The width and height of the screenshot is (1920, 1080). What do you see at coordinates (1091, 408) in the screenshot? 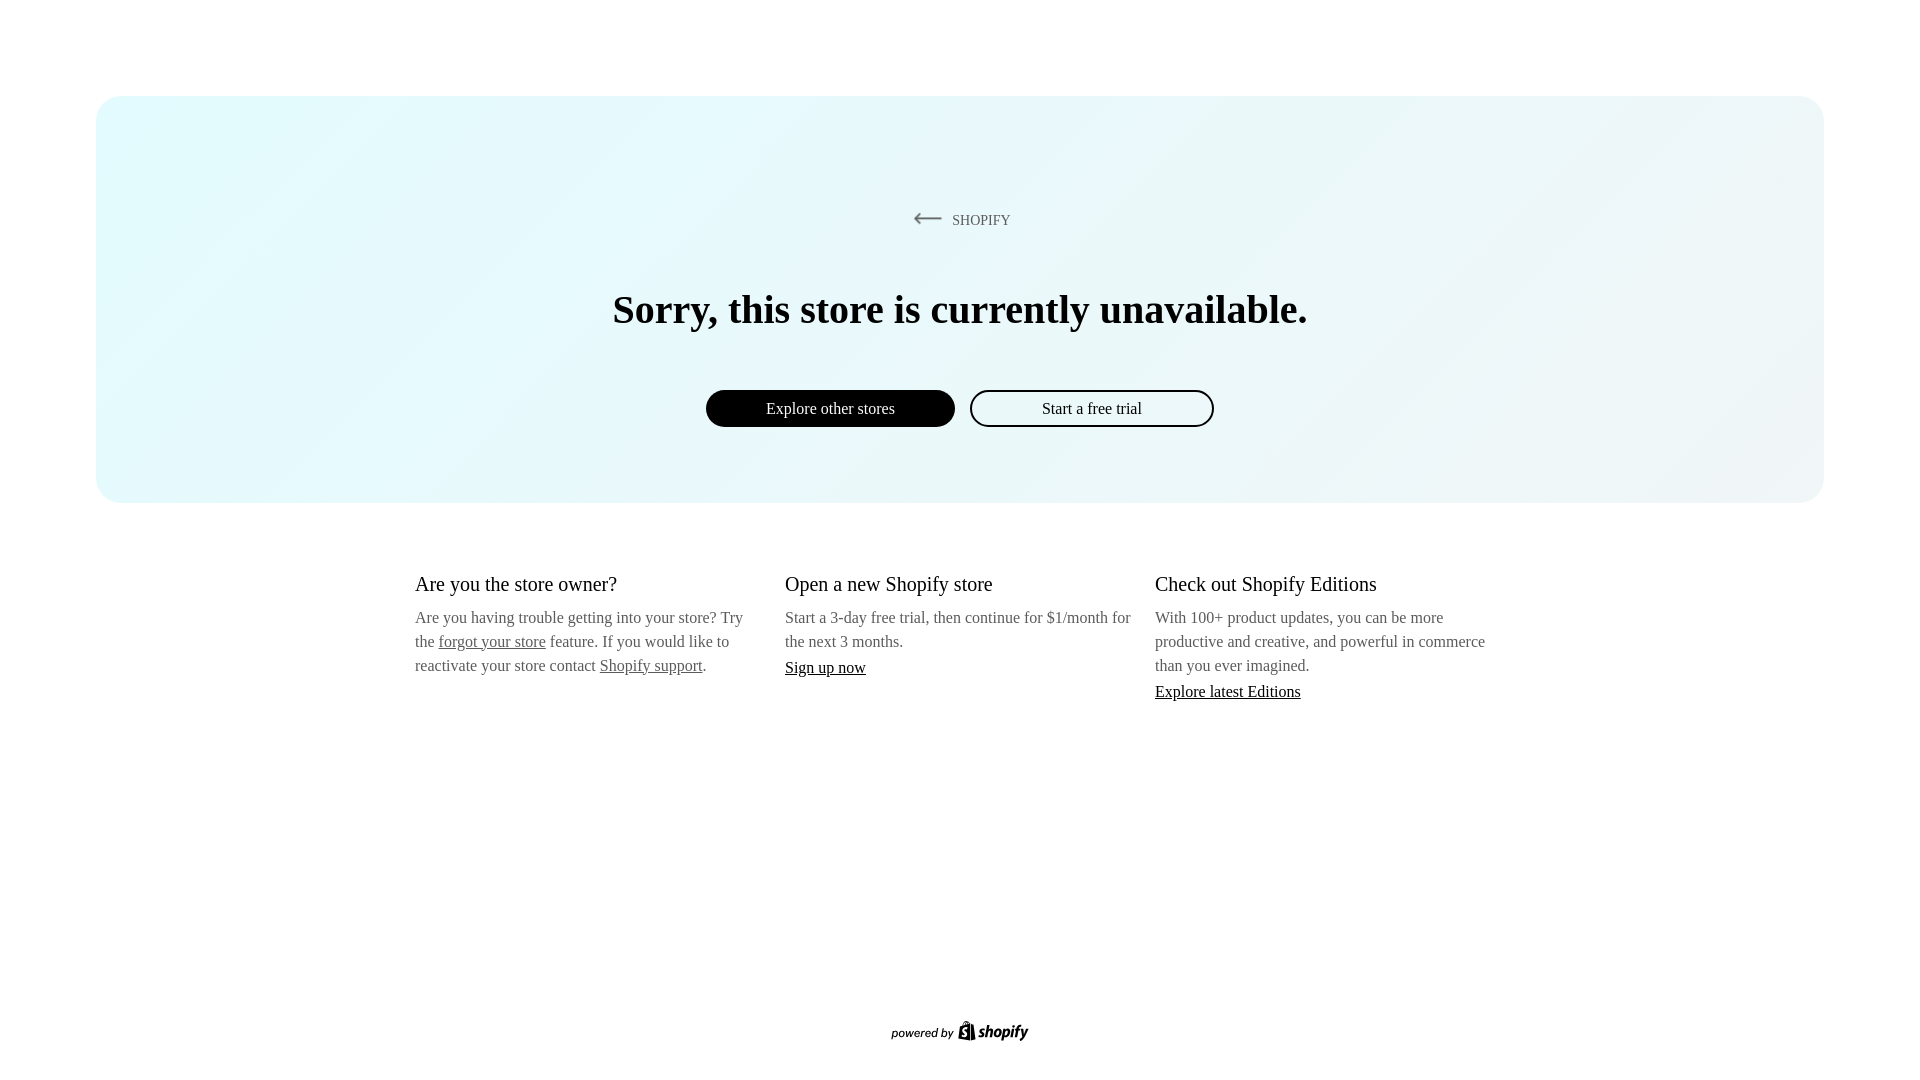
I see `Start a free trial` at bounding box center [1091, 408].